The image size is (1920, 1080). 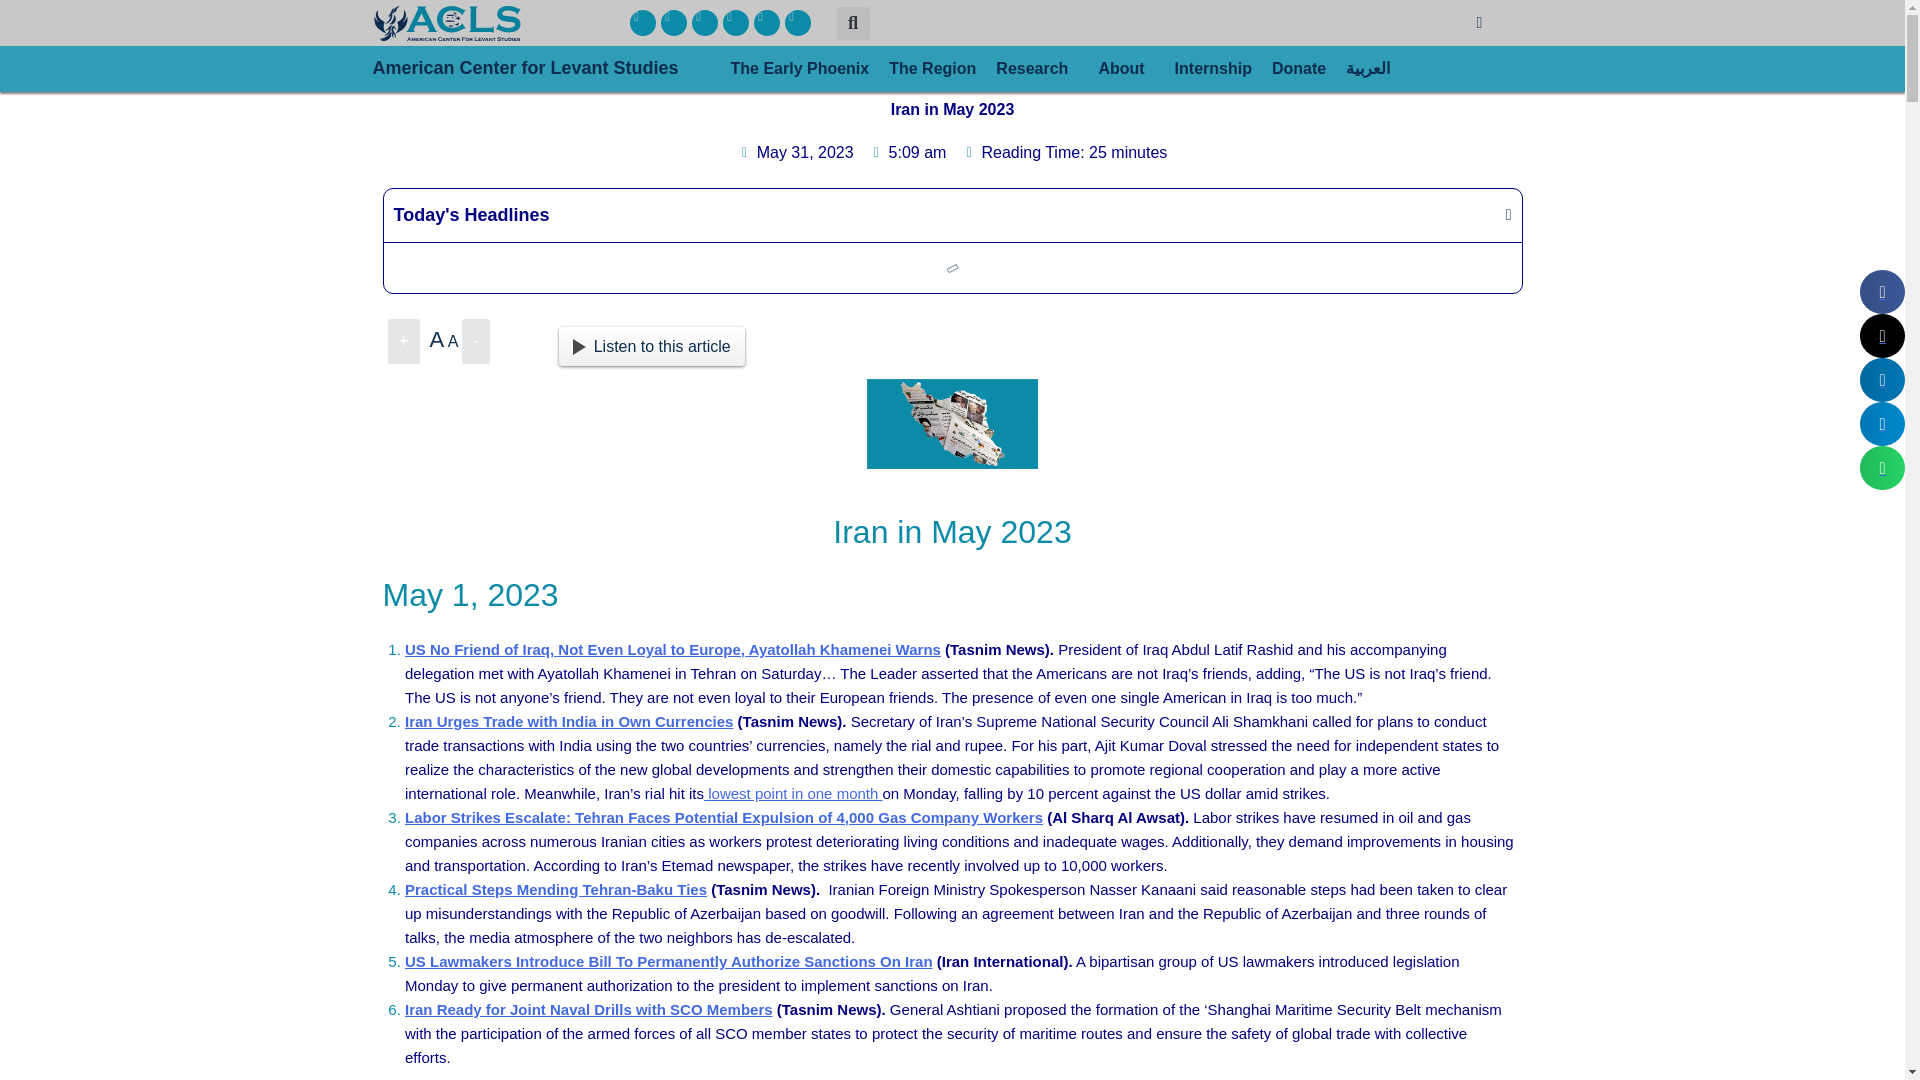 I want to click on Facebook, so click(x=642, y=22).